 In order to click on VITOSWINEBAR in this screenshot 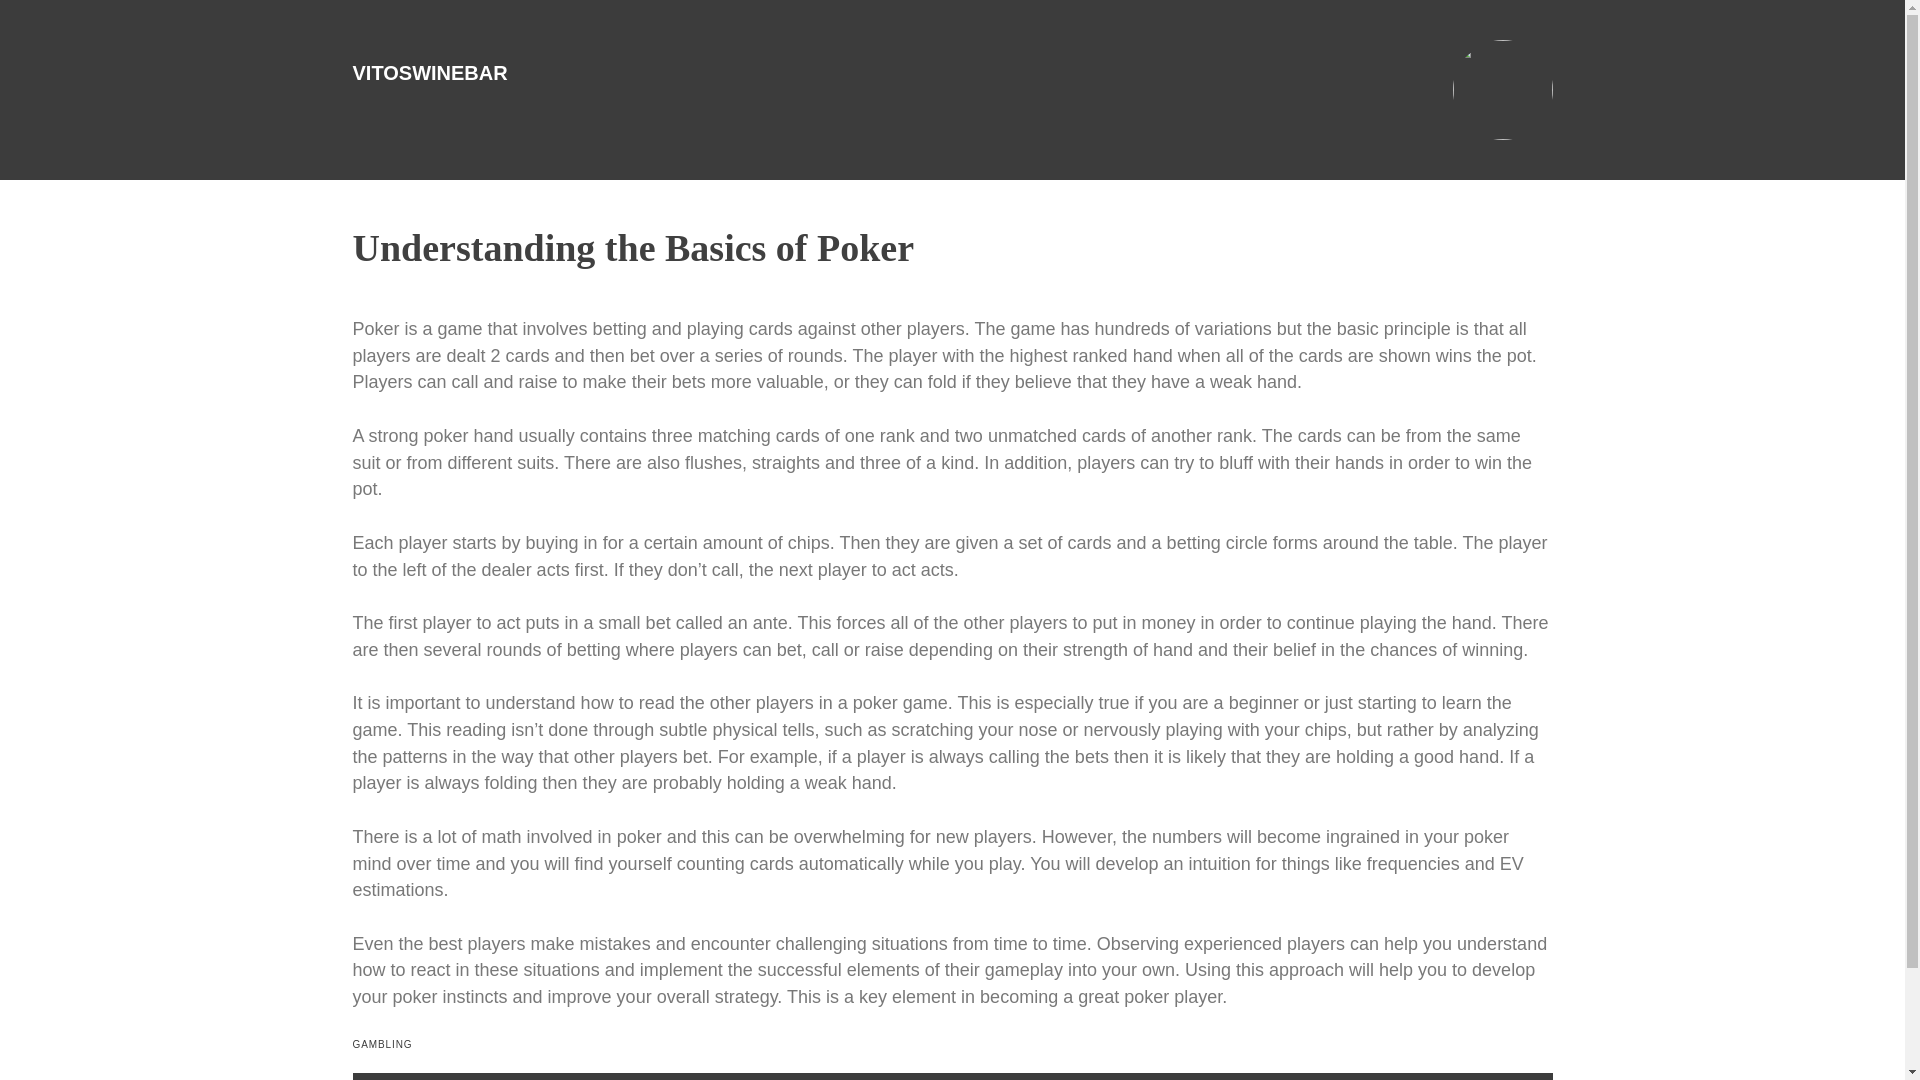, I will do `click(428, 72)`.